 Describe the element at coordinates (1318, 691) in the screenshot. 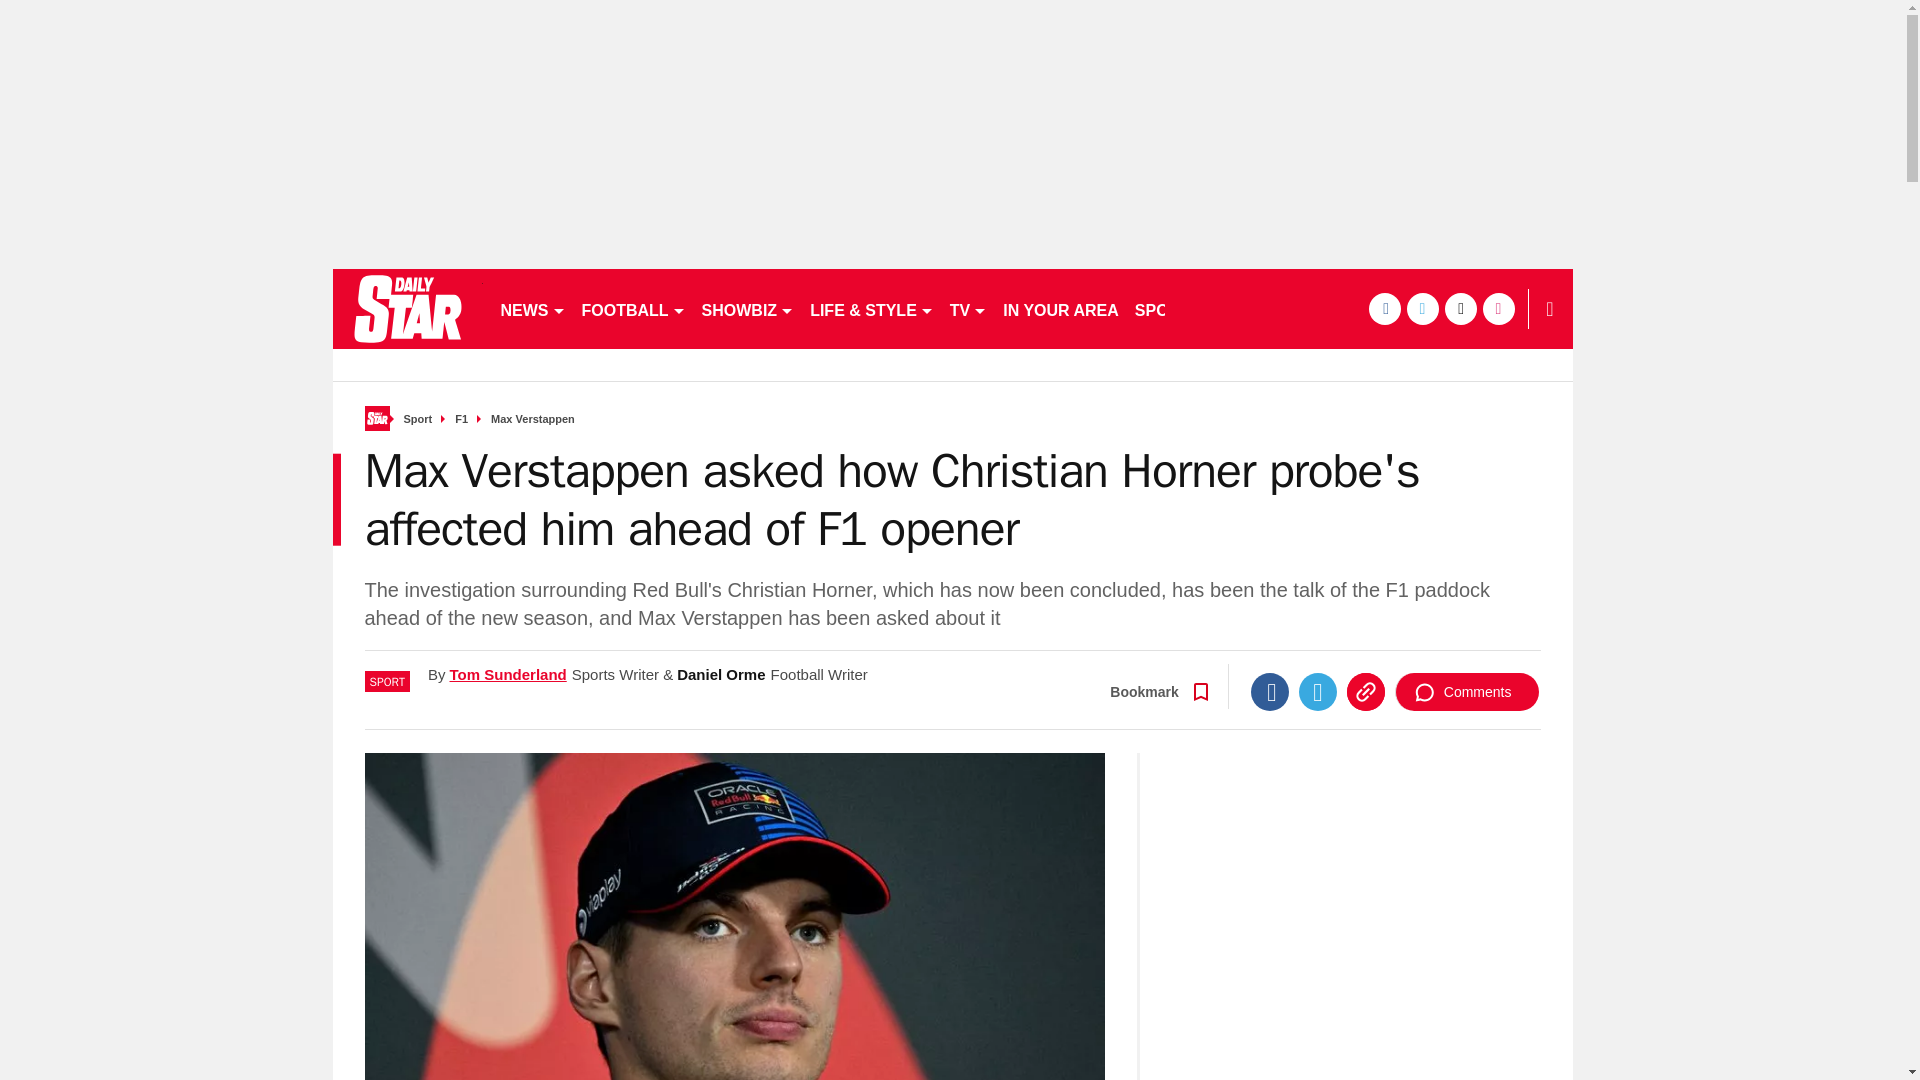

I see `Twitter` at that location.